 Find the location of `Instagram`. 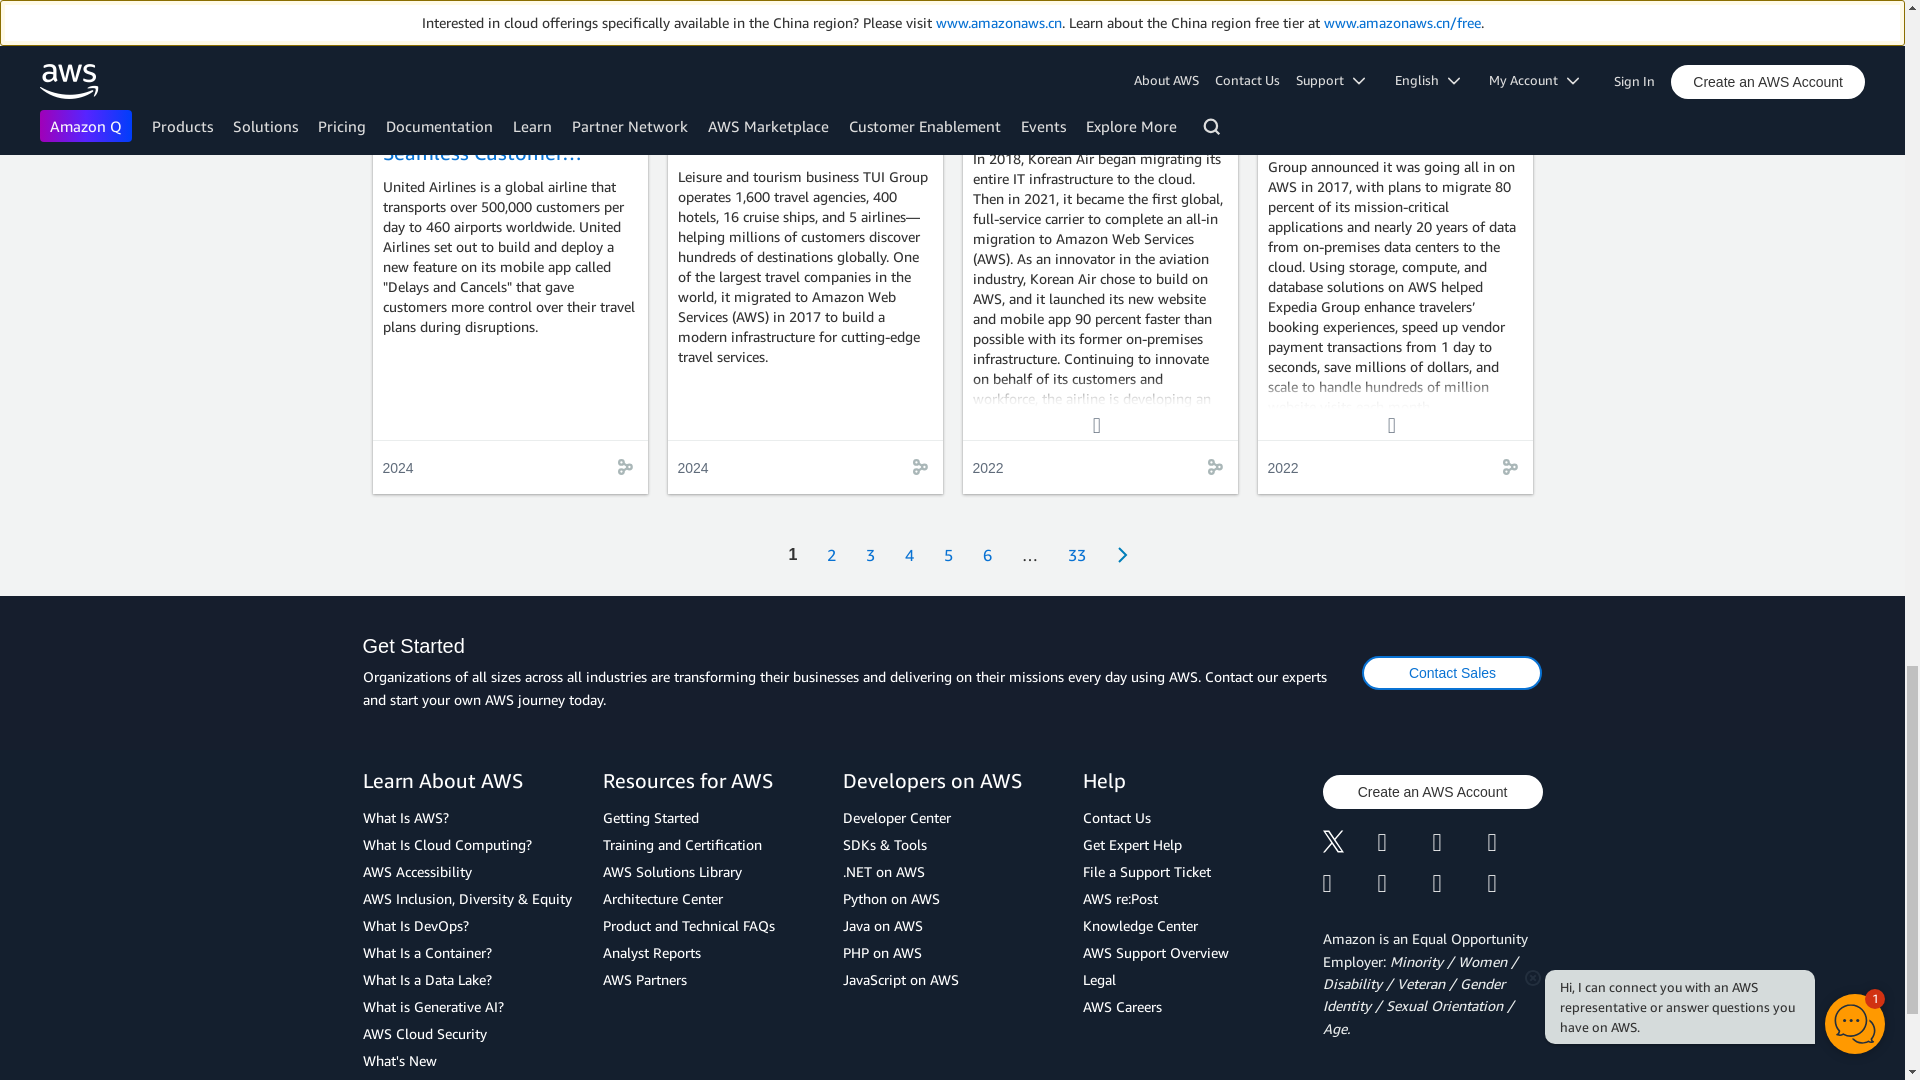

Instagram is located at coordinates (1516, 844).